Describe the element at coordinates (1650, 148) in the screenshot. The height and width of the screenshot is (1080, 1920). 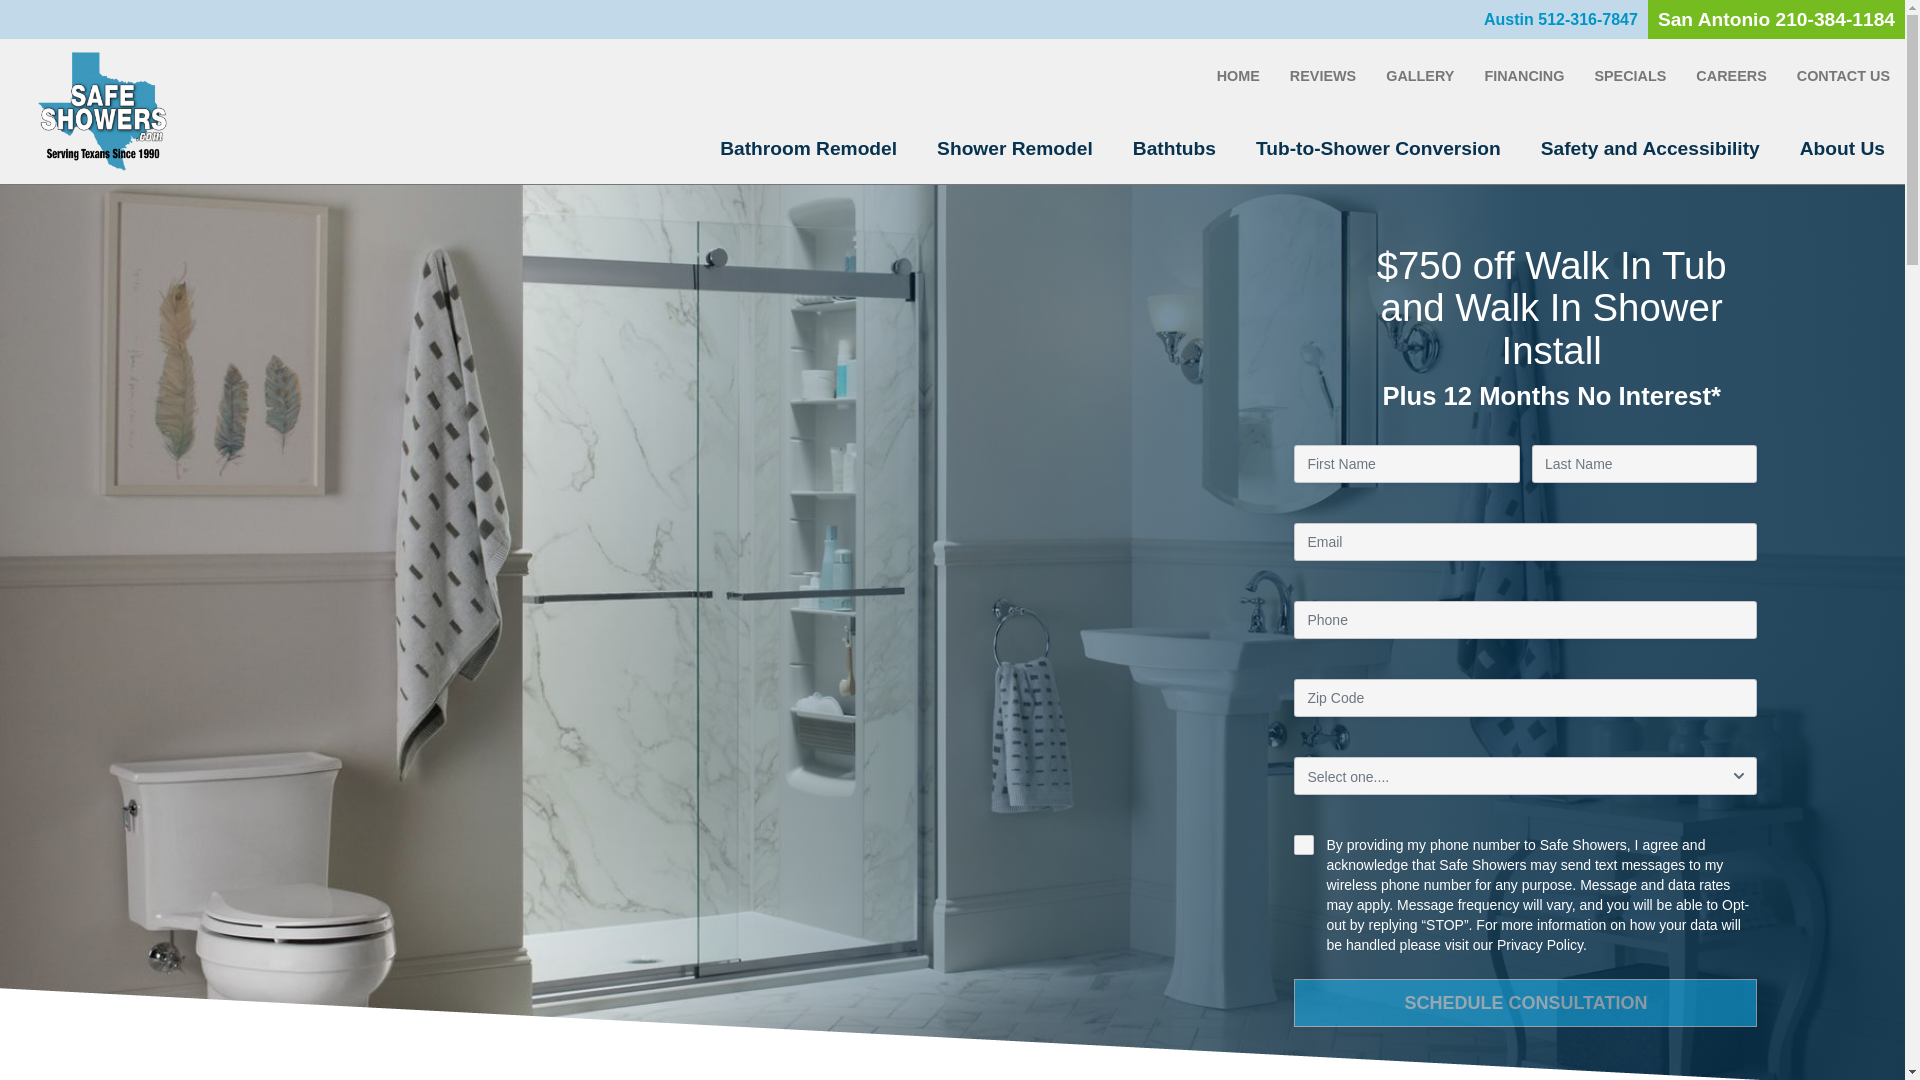
I see `Safety and Accessibility` at that location.